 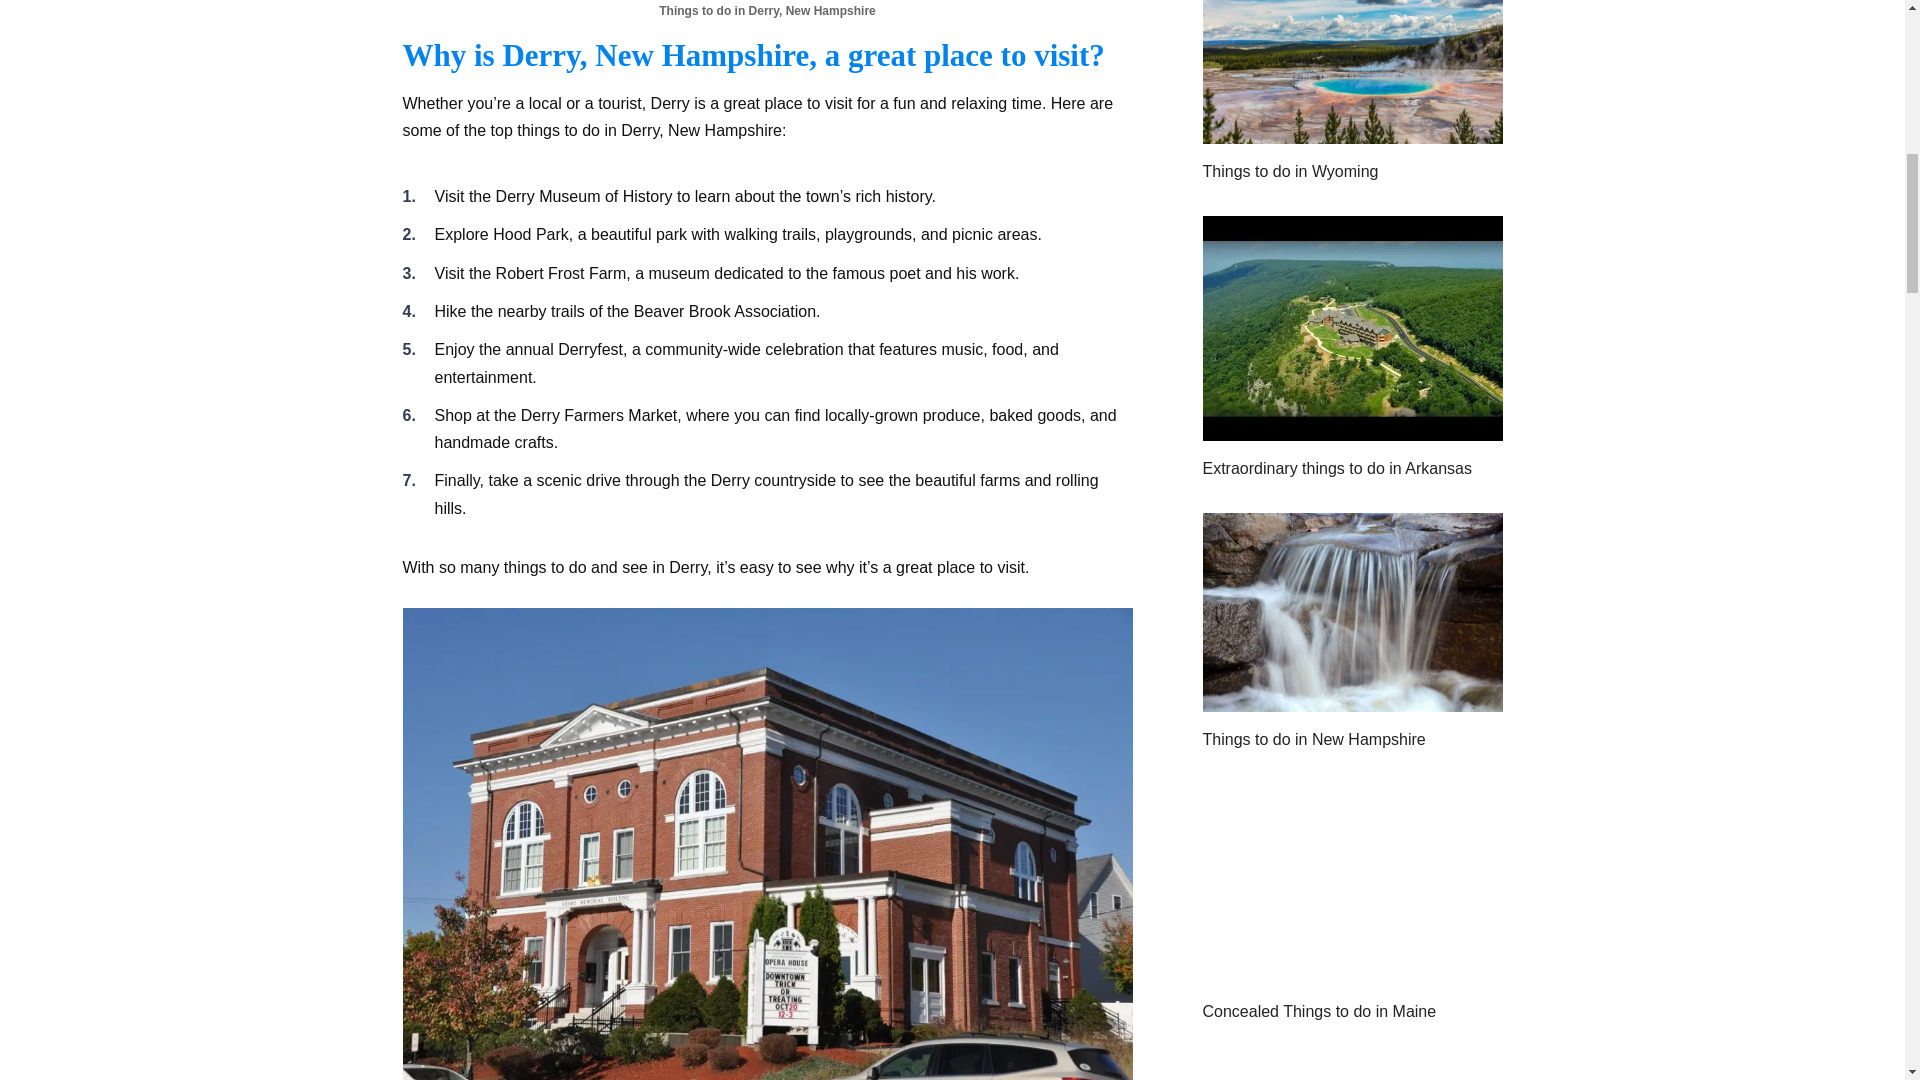 I want to click on Things to do in Wyoming, so click(x=1351, y=132).